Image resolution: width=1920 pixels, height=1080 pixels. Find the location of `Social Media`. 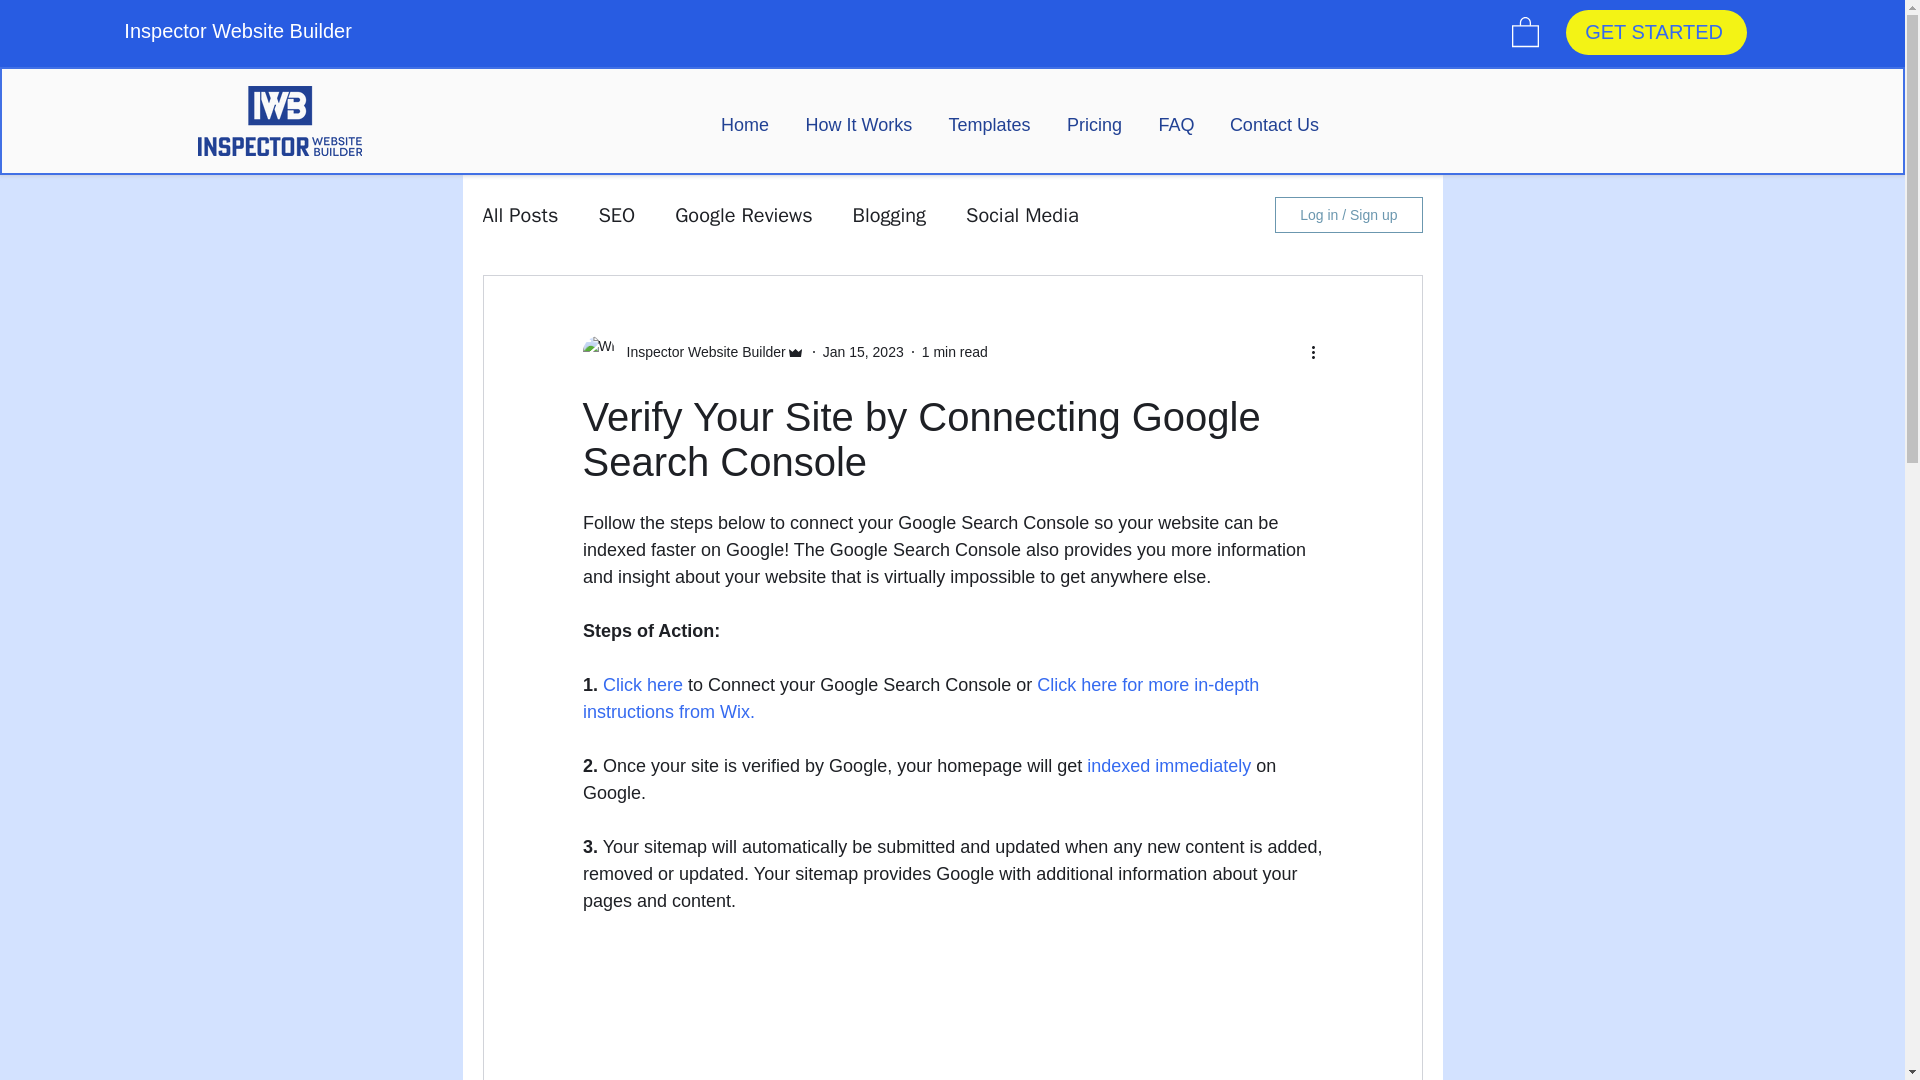

Social Media is located at coordinates (1022, 214).